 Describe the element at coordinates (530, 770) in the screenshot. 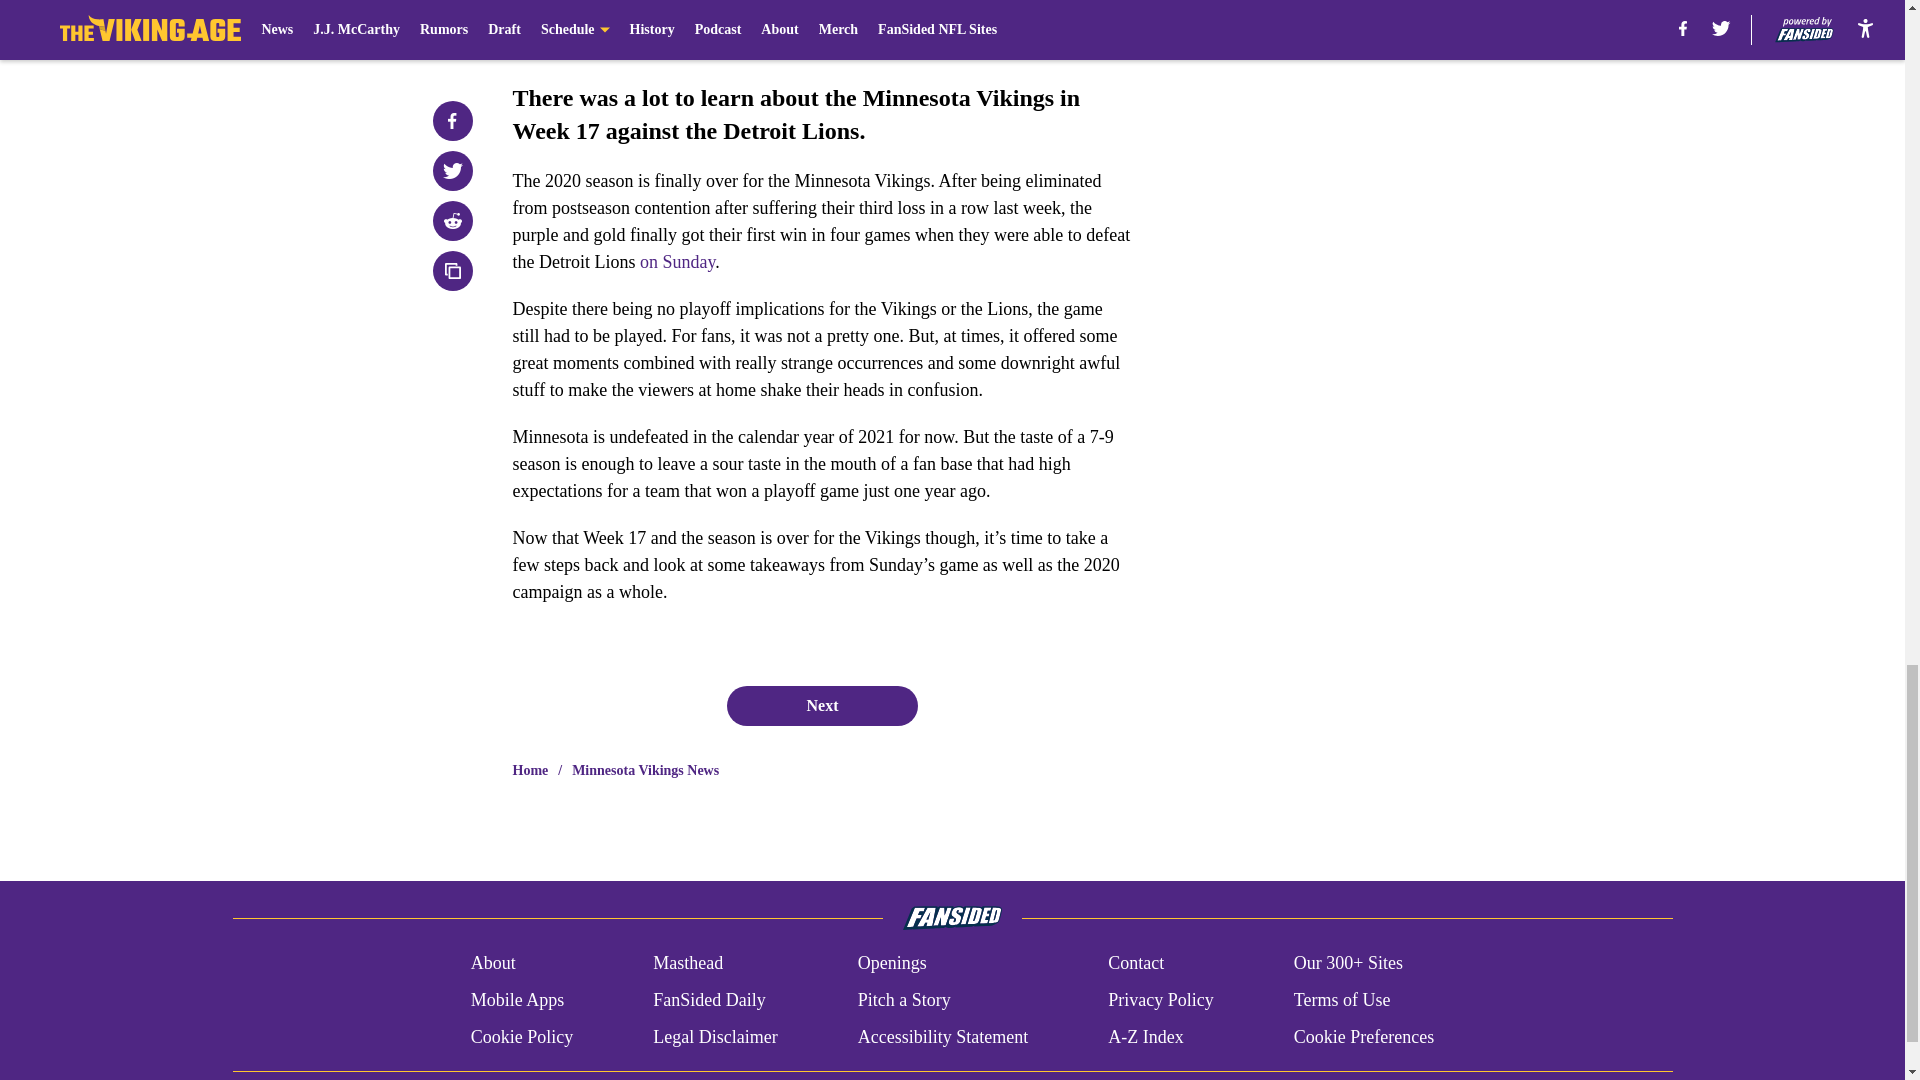

I see `Home` at that location.